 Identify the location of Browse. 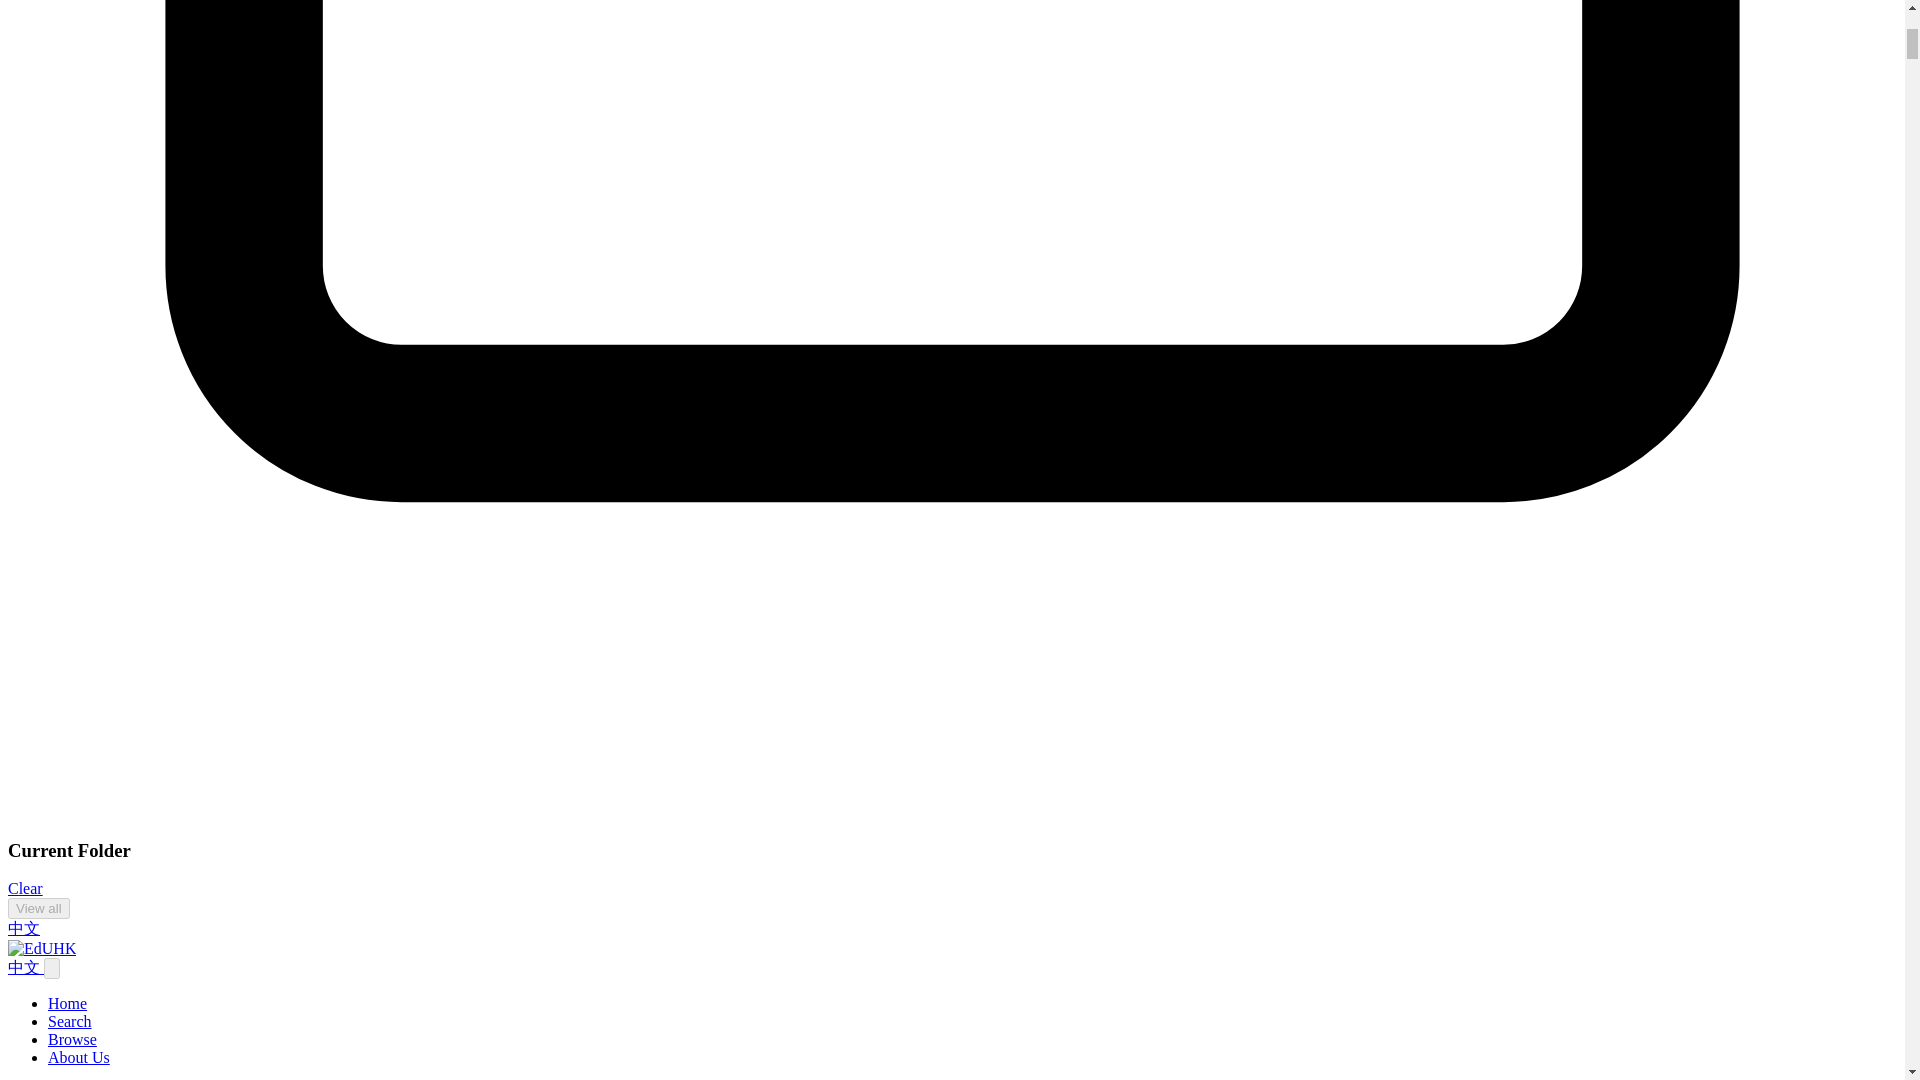
(72, 1039).